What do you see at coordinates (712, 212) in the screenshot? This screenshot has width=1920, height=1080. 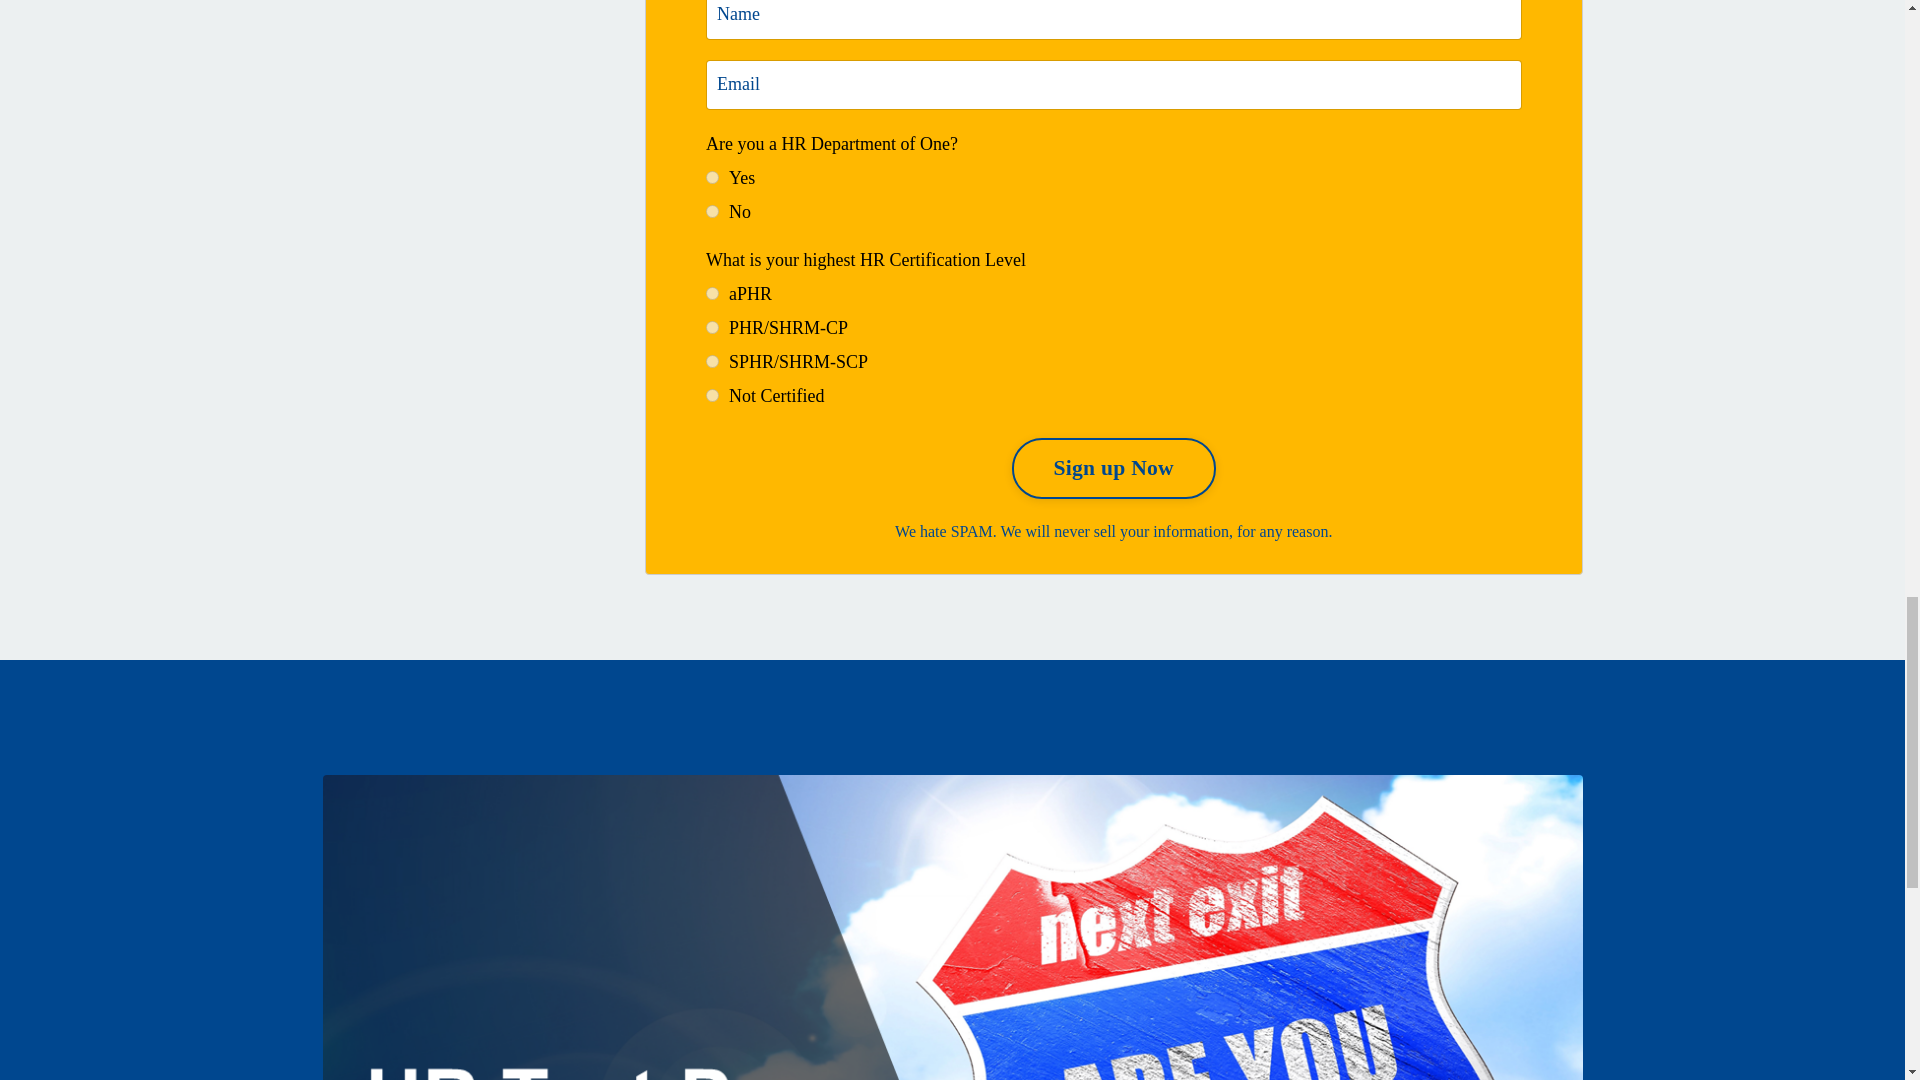 I see `No` at bounding box center [712, 212].